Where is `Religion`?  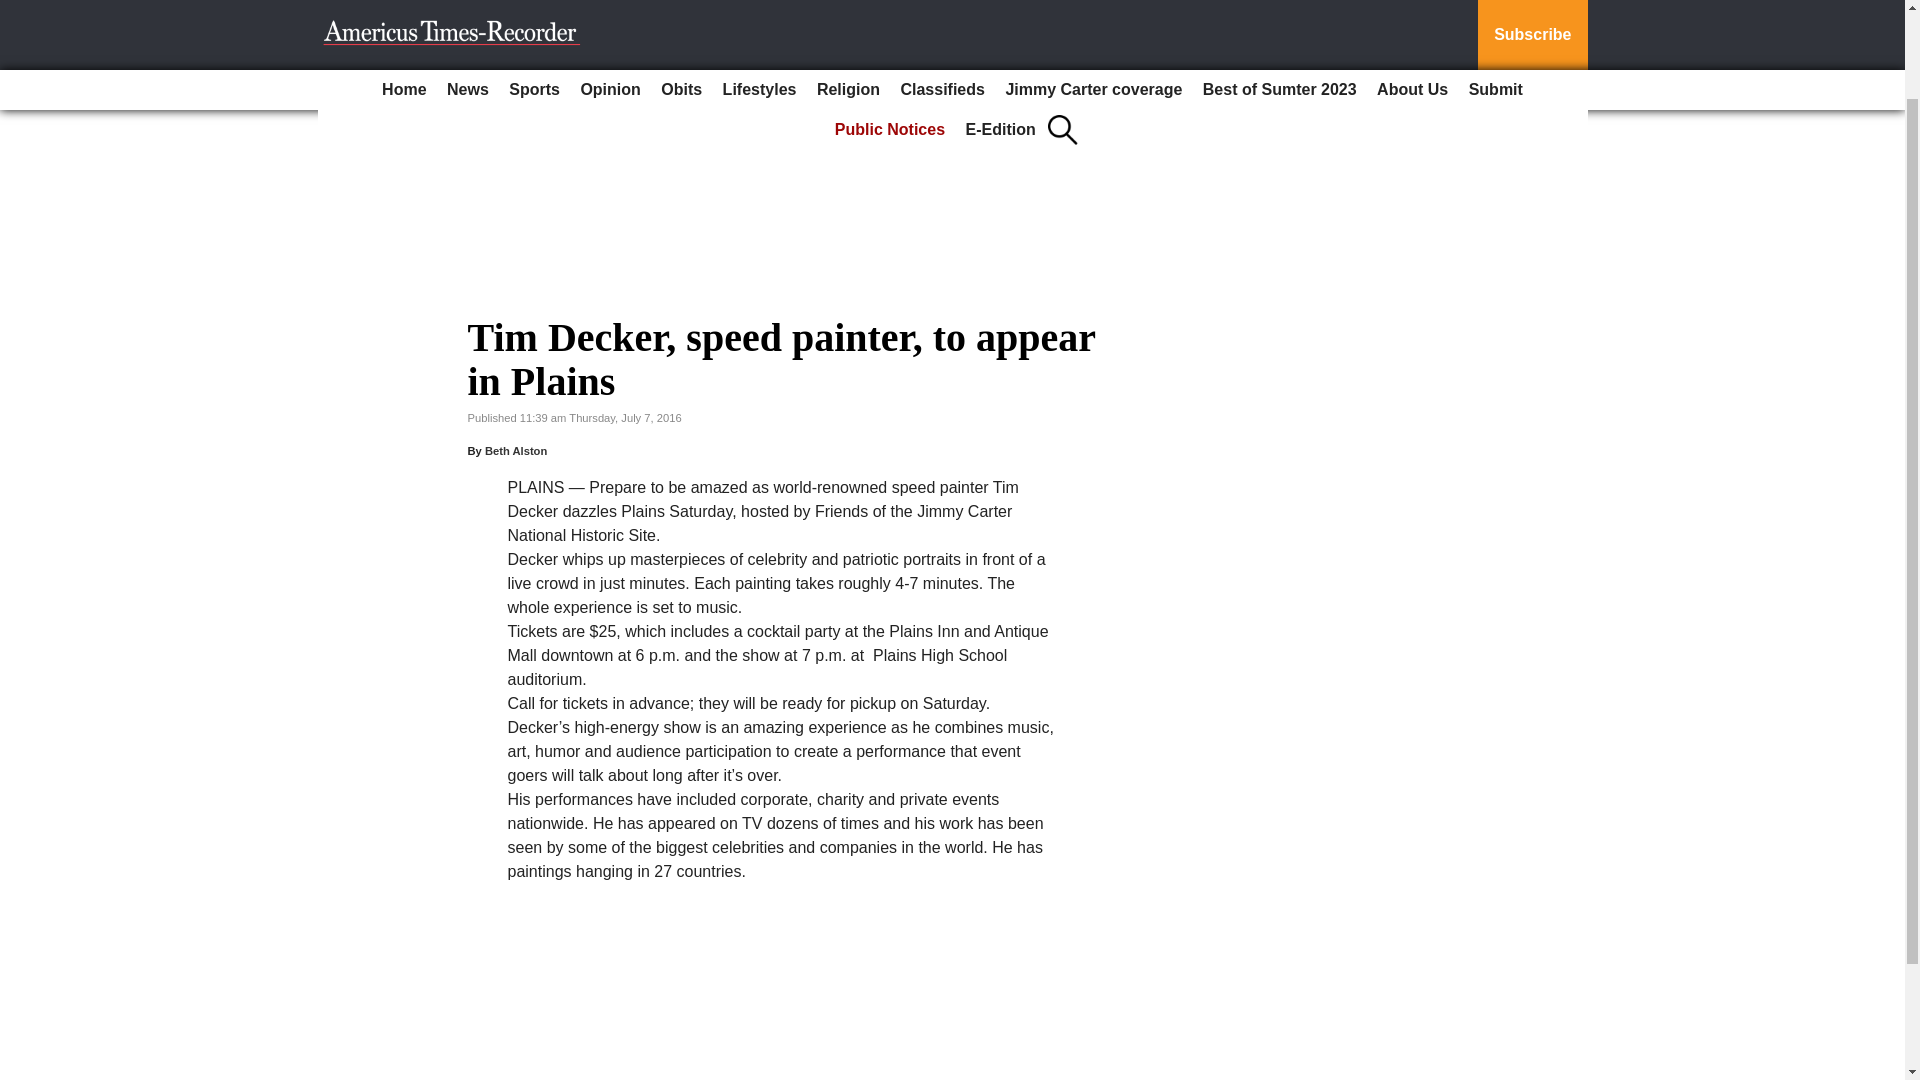
Religion is located at coordinates (848, 2).